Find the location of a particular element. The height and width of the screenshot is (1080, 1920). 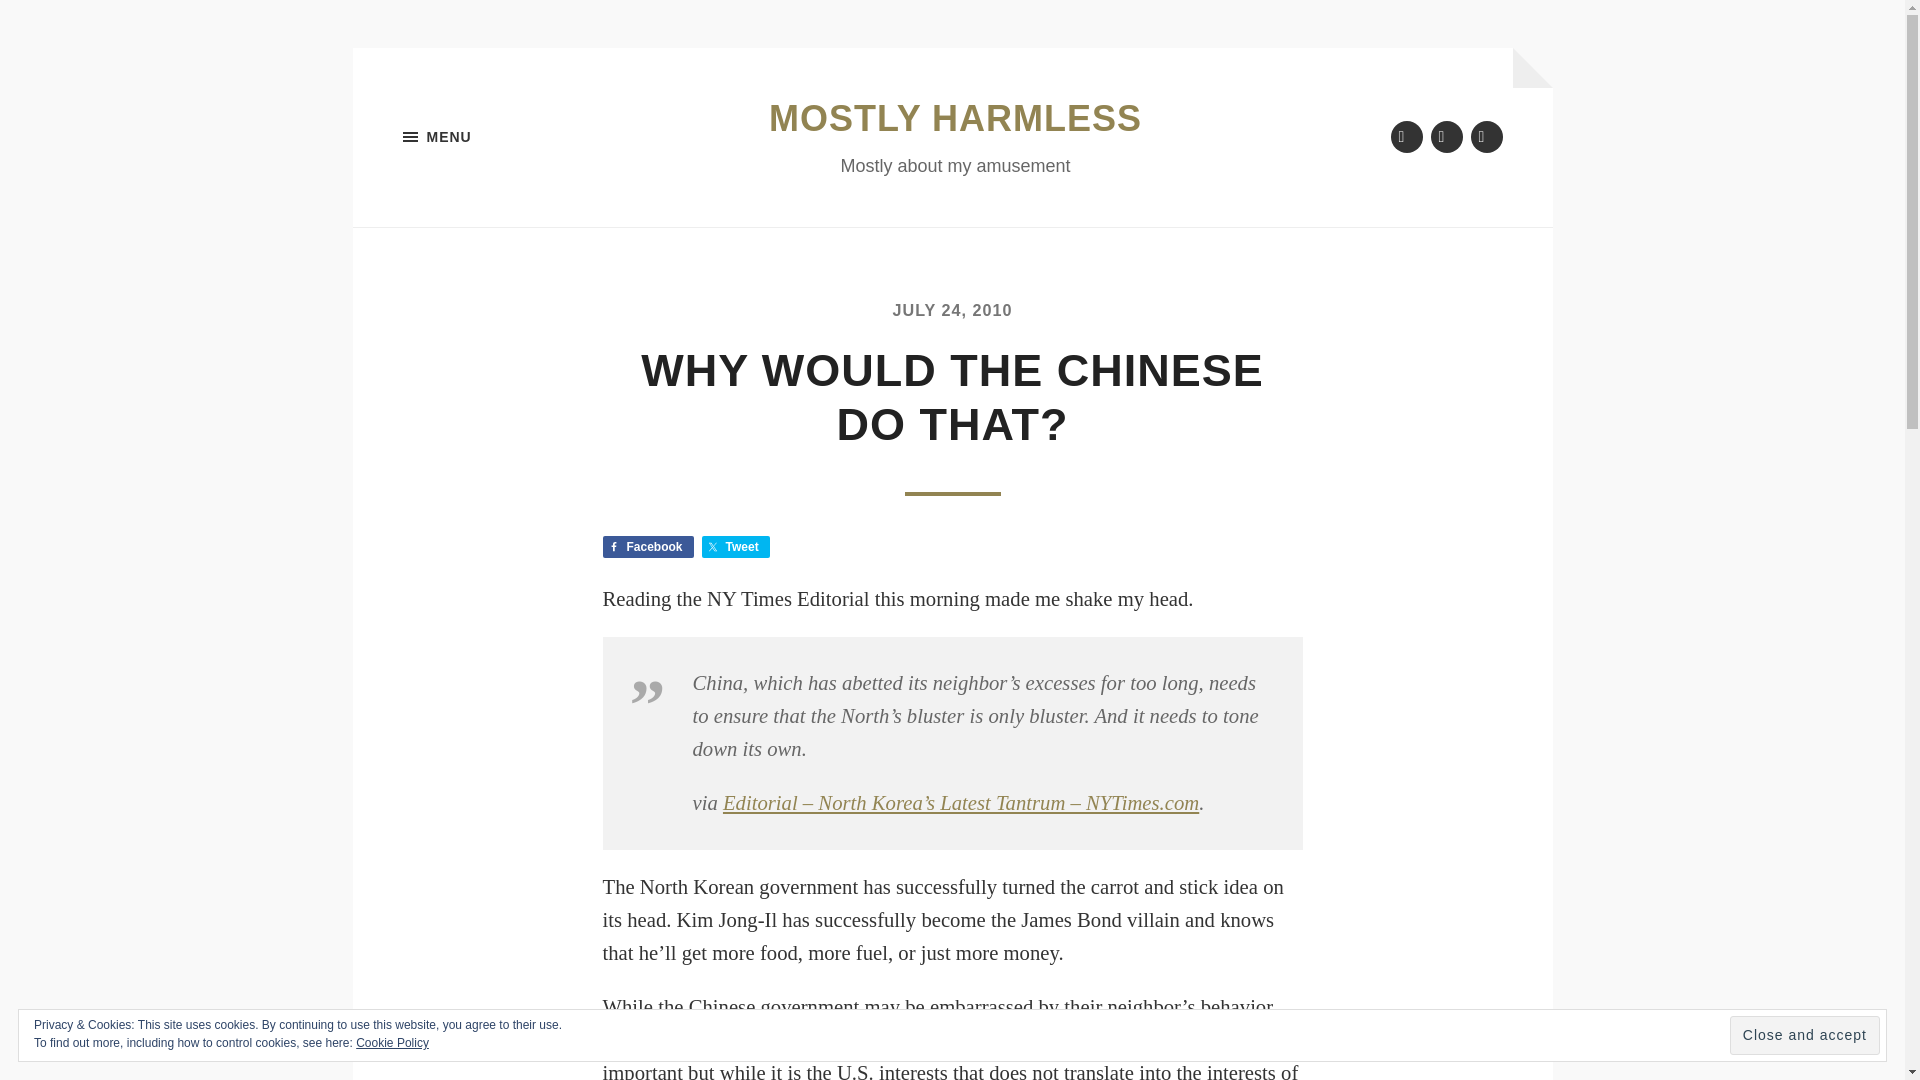

Flickr is located at coordinates (1446, 136).